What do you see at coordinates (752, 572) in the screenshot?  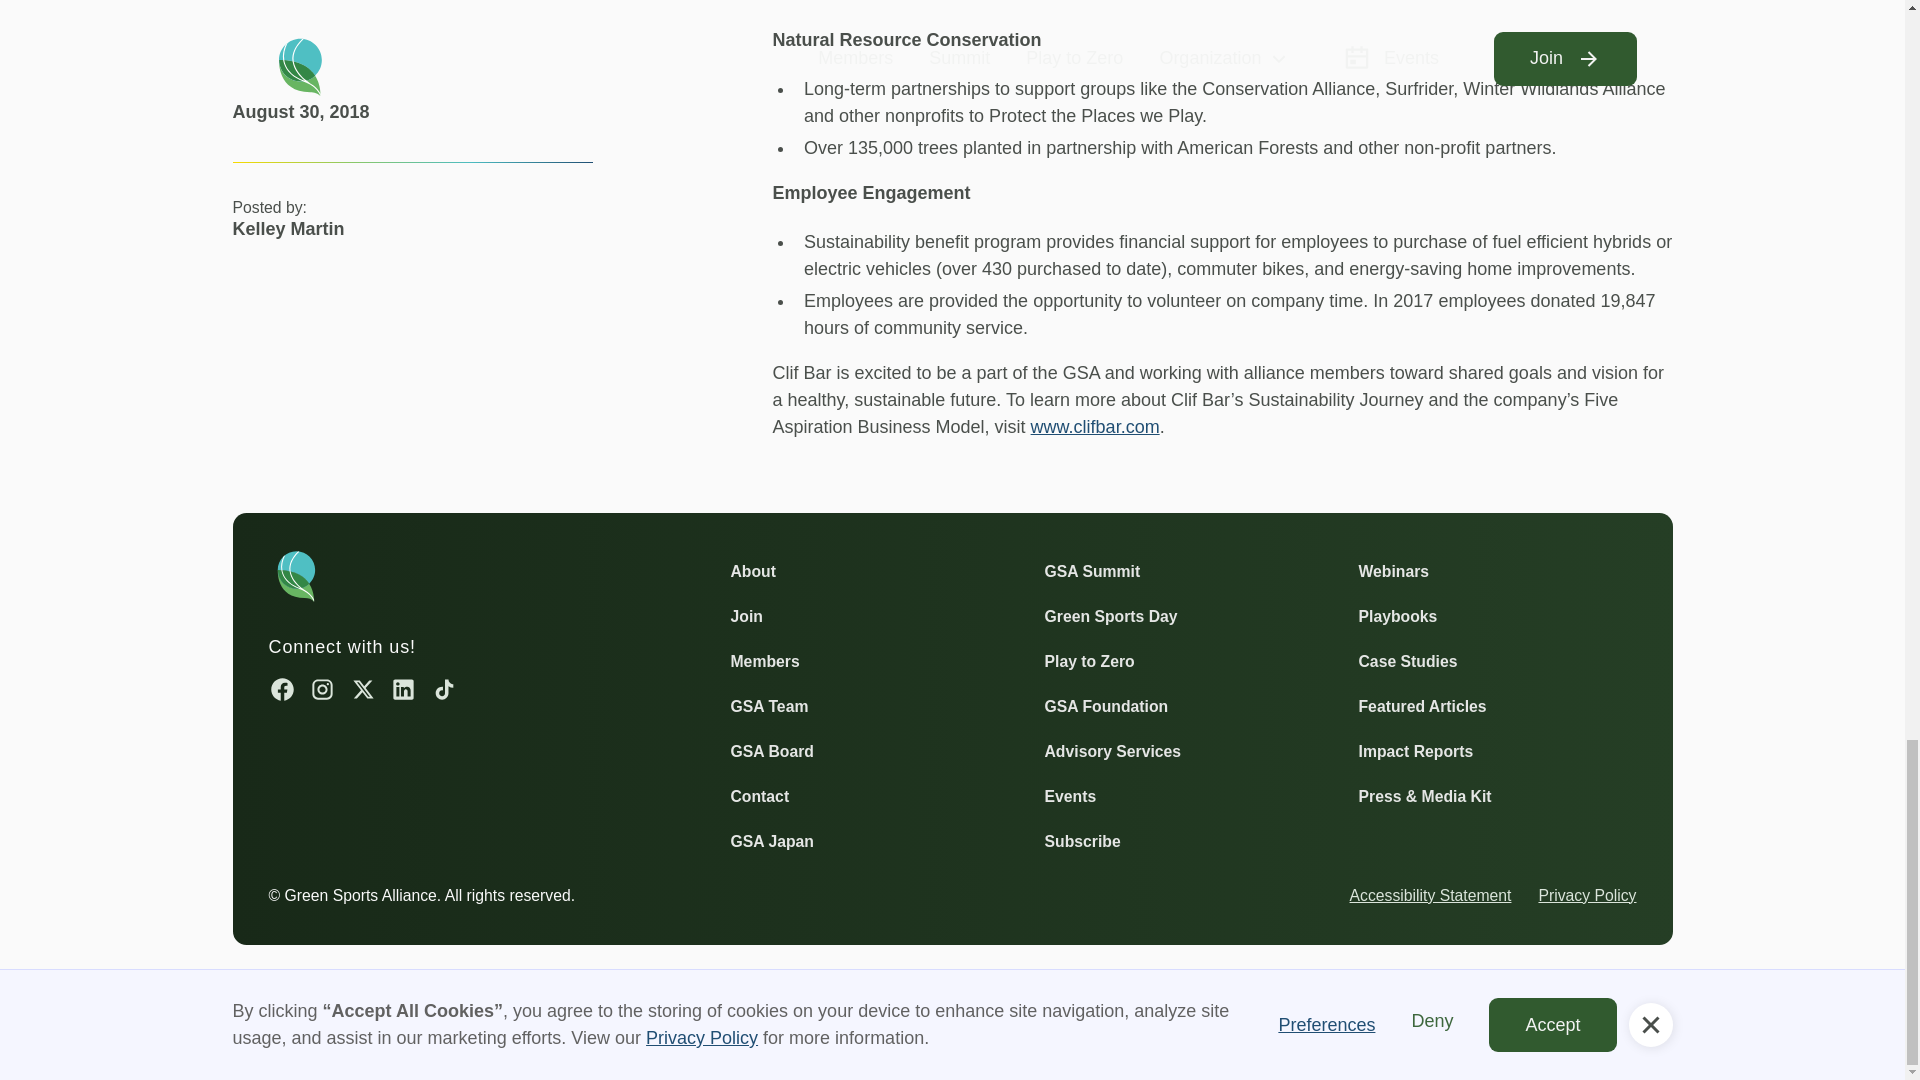 I see `About` at bounding box center [752, 572].